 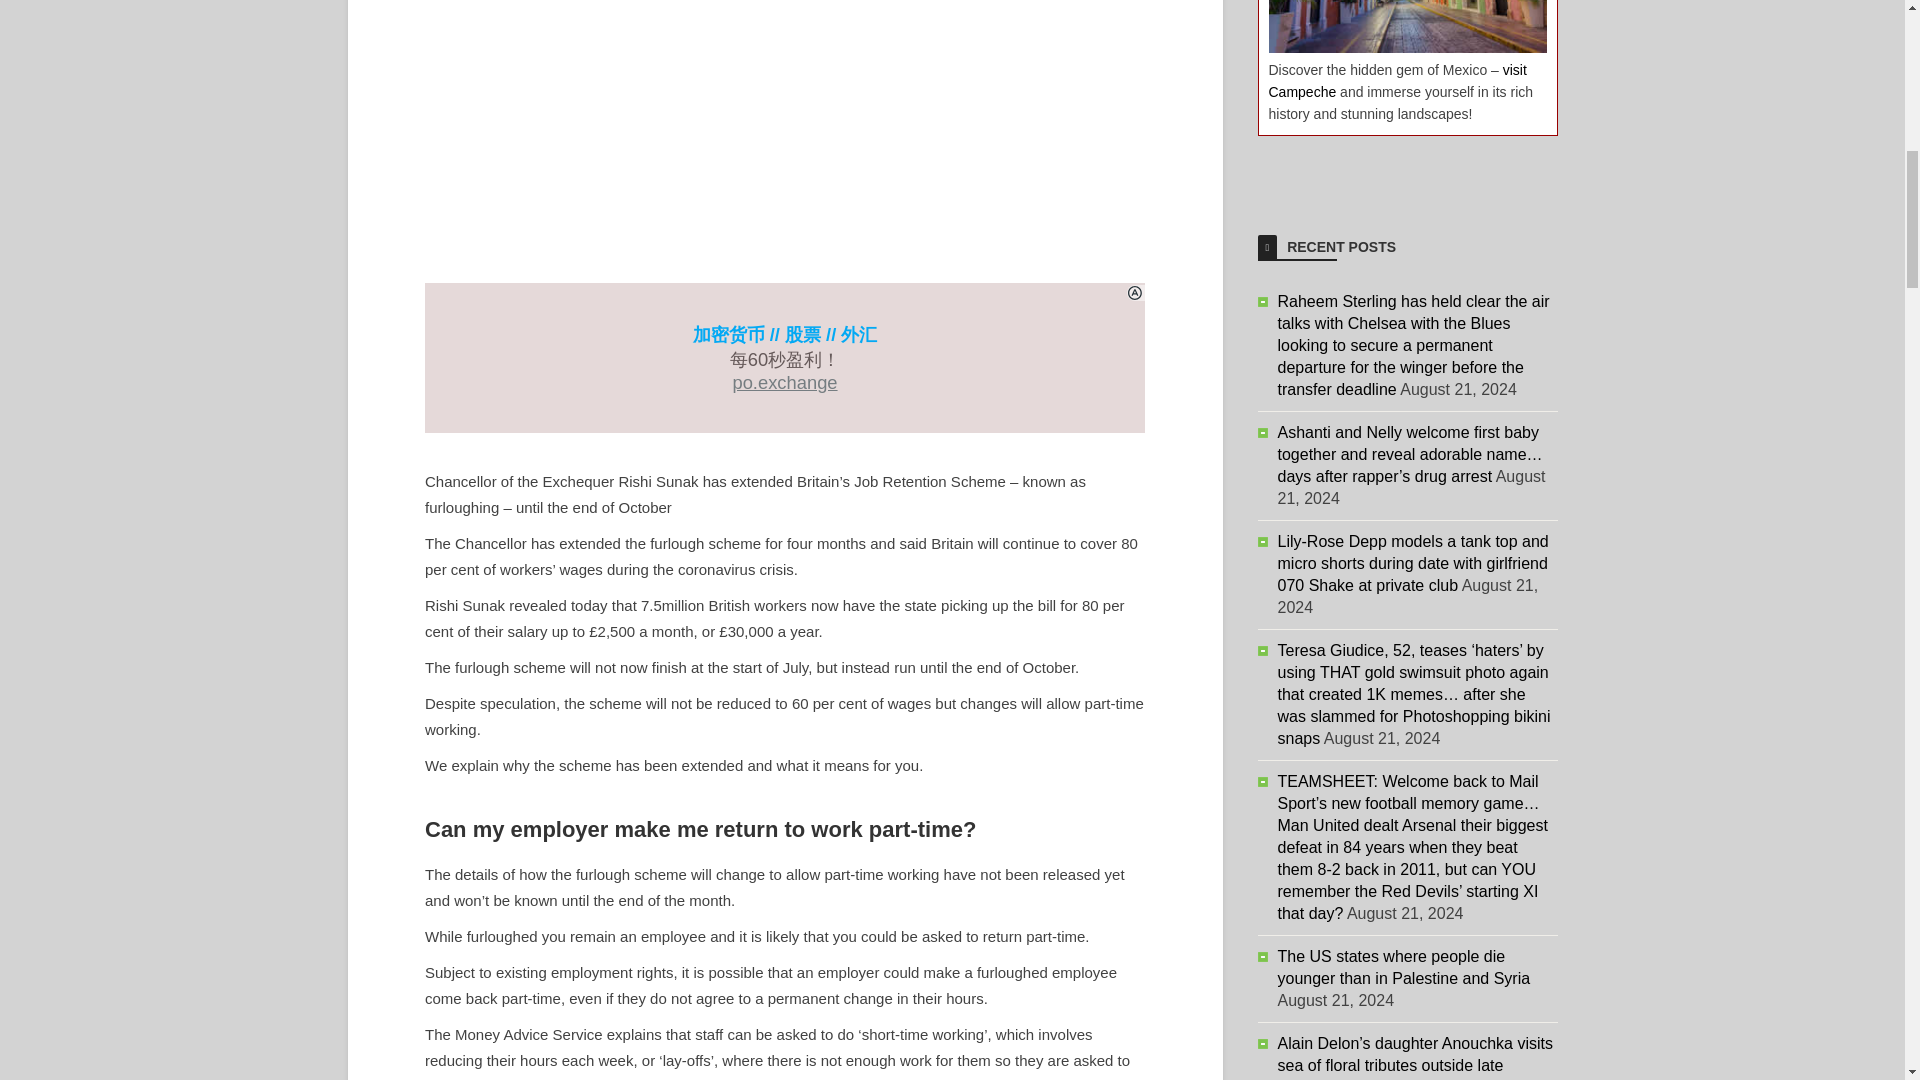 What do you see at coordinates (1396, 80) in the screenshot?
I see `visit Campeche` at bounding box center [1396, 80].